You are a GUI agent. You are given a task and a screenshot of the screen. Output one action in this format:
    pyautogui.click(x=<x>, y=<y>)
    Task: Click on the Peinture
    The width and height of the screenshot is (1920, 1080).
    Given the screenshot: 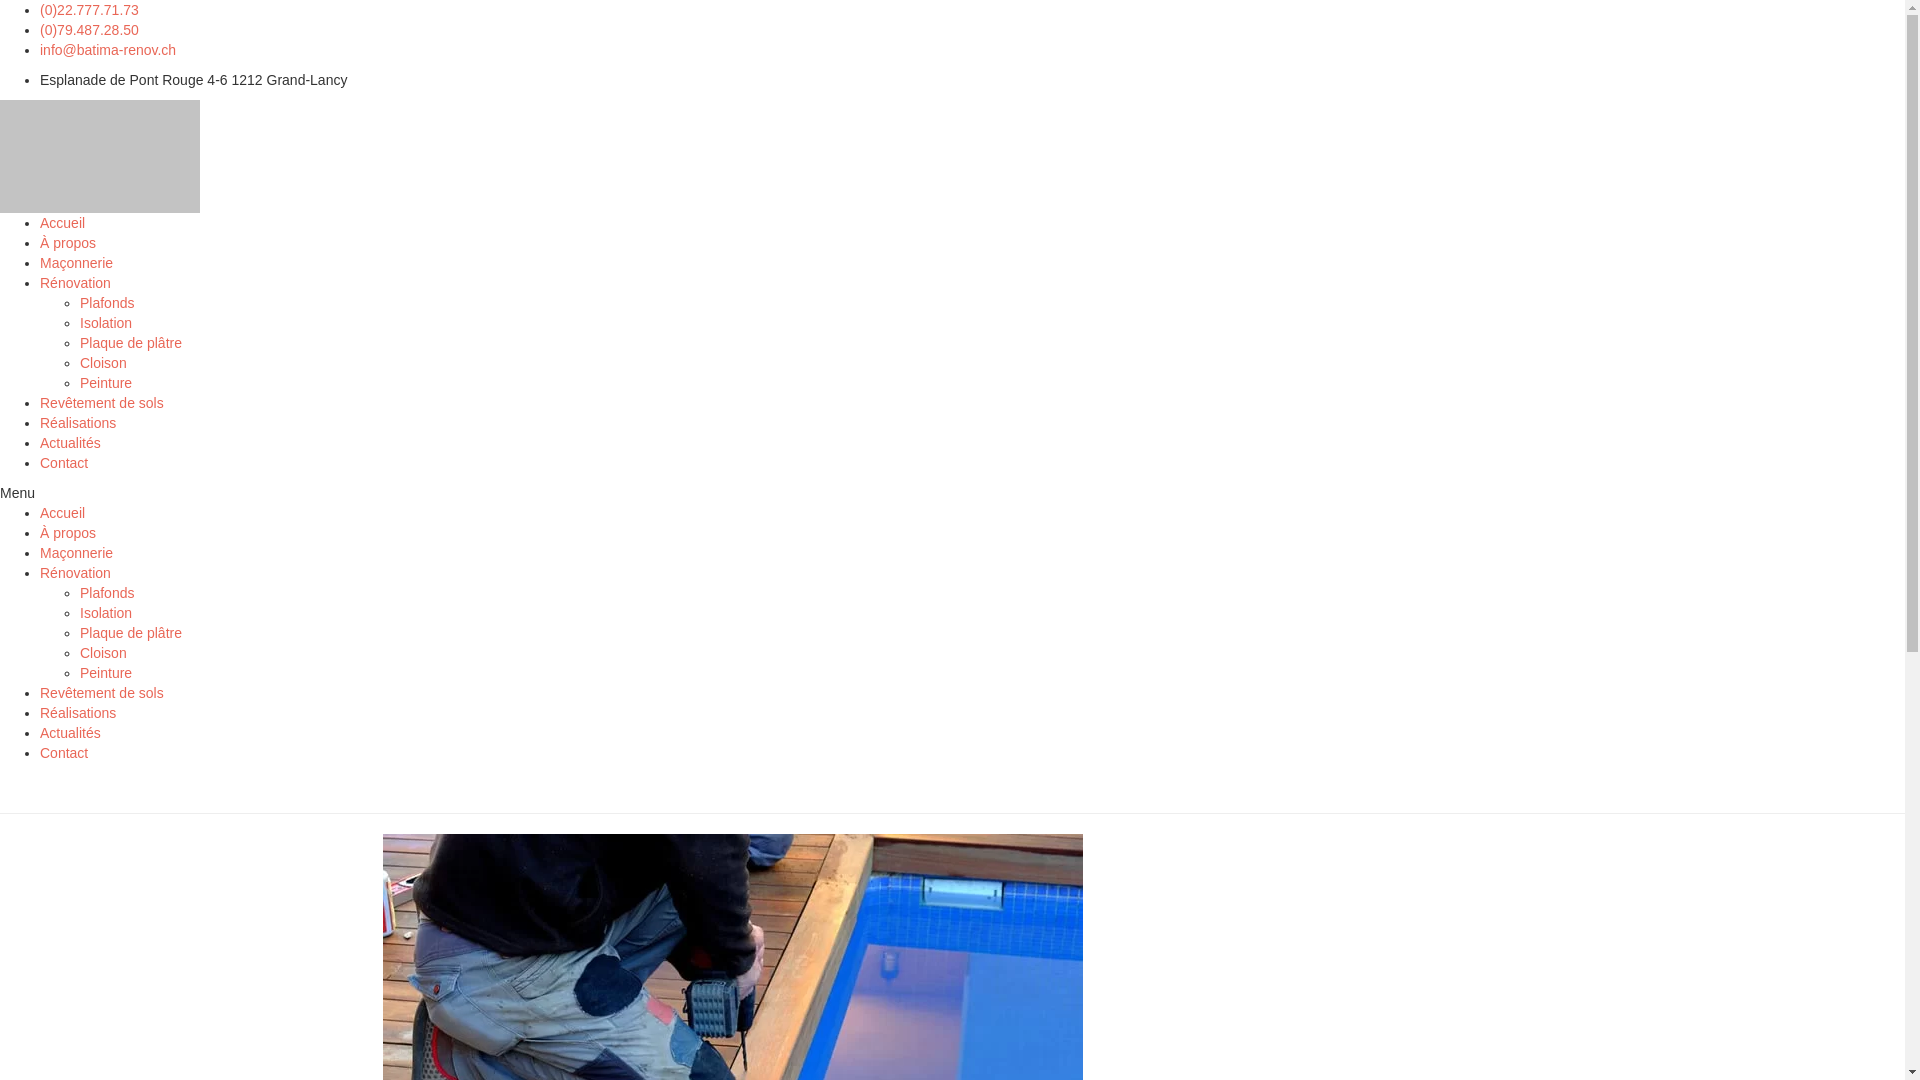 What is the action you would take?
    pyautogui.click(x=106, y=383)
    